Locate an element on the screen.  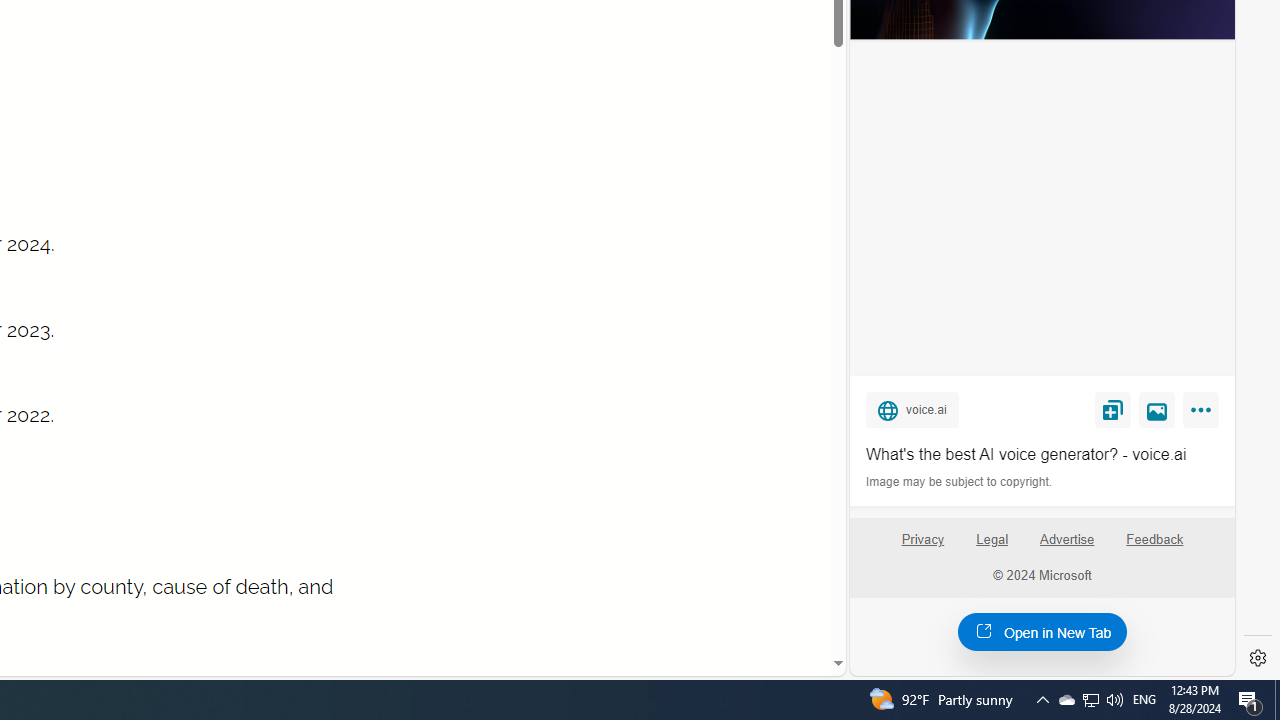
Save is located at coordinates (1112, 409).